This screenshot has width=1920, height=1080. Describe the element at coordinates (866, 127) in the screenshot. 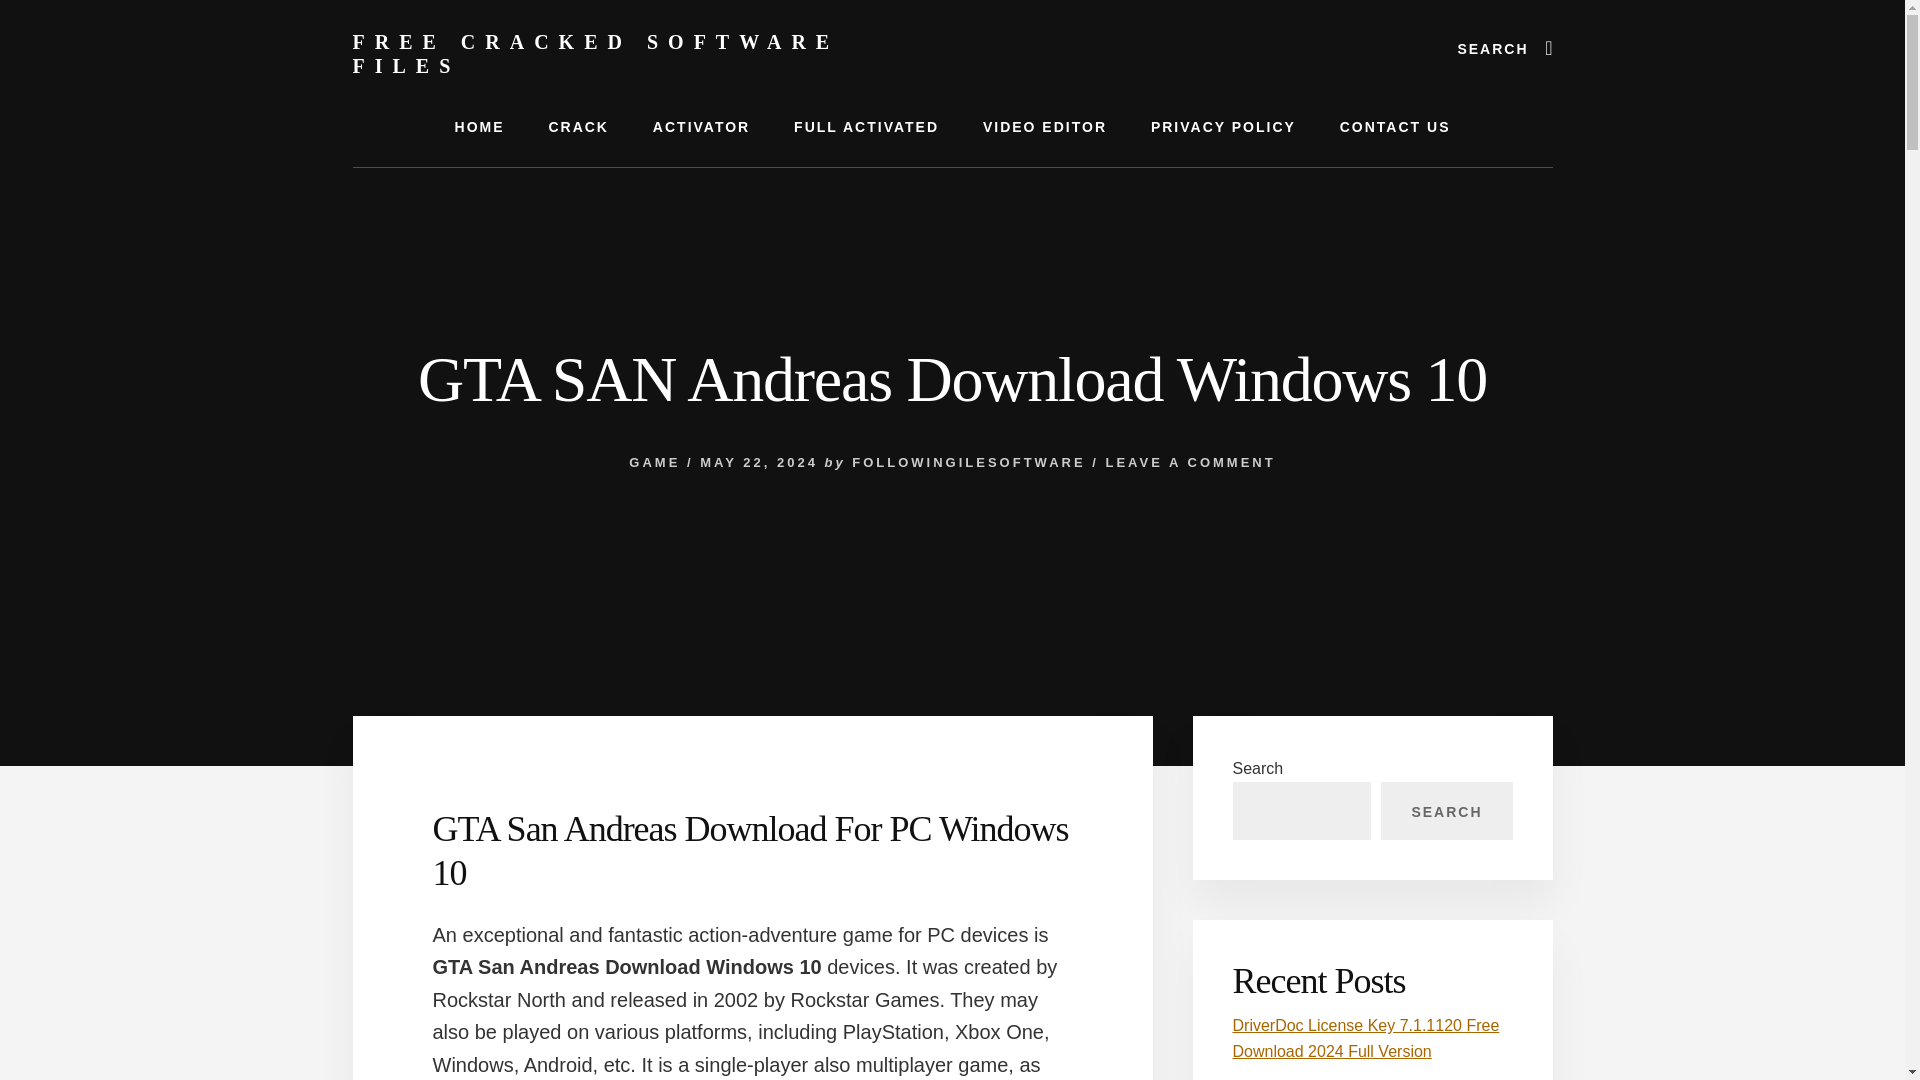

I see `FULL ACTIVATED` at that location.